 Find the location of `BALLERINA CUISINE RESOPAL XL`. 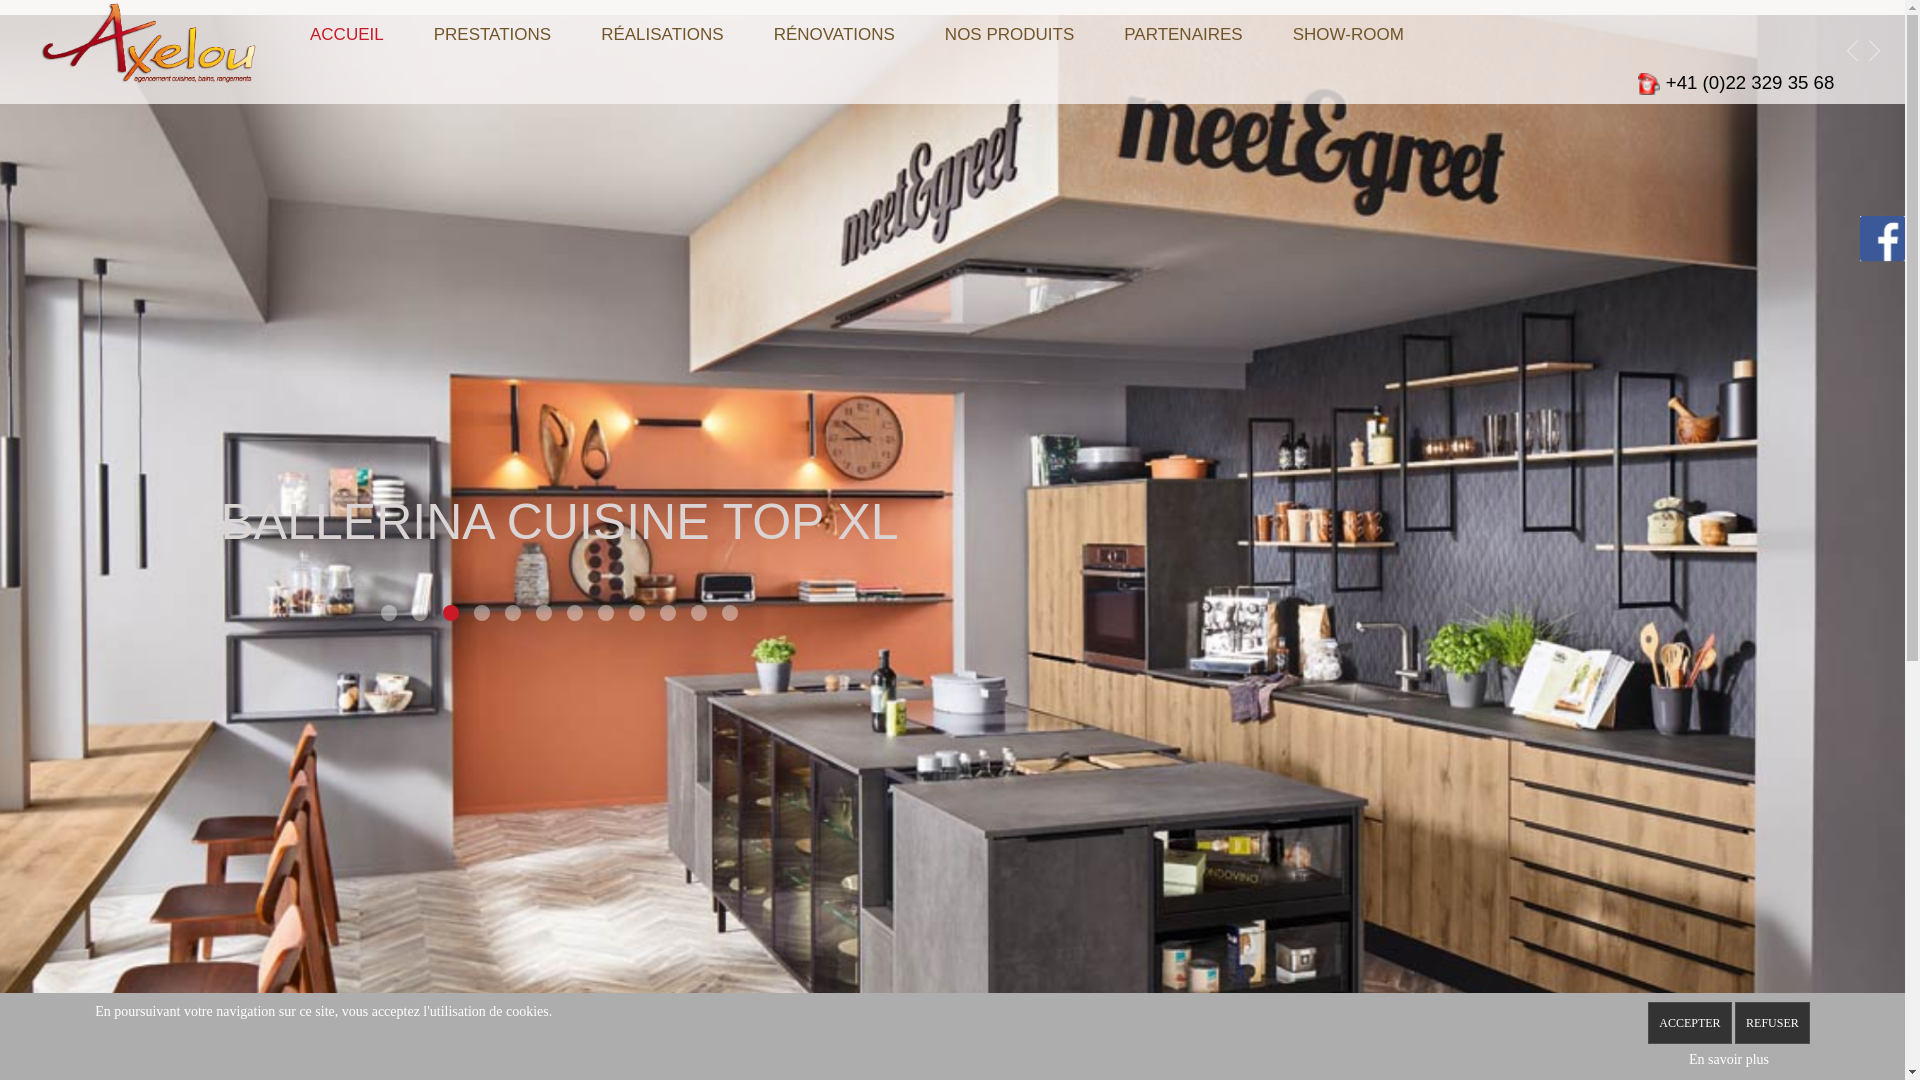

BALLERINA CUISINE RESOPAL XL is located at coordinates (541, 612).